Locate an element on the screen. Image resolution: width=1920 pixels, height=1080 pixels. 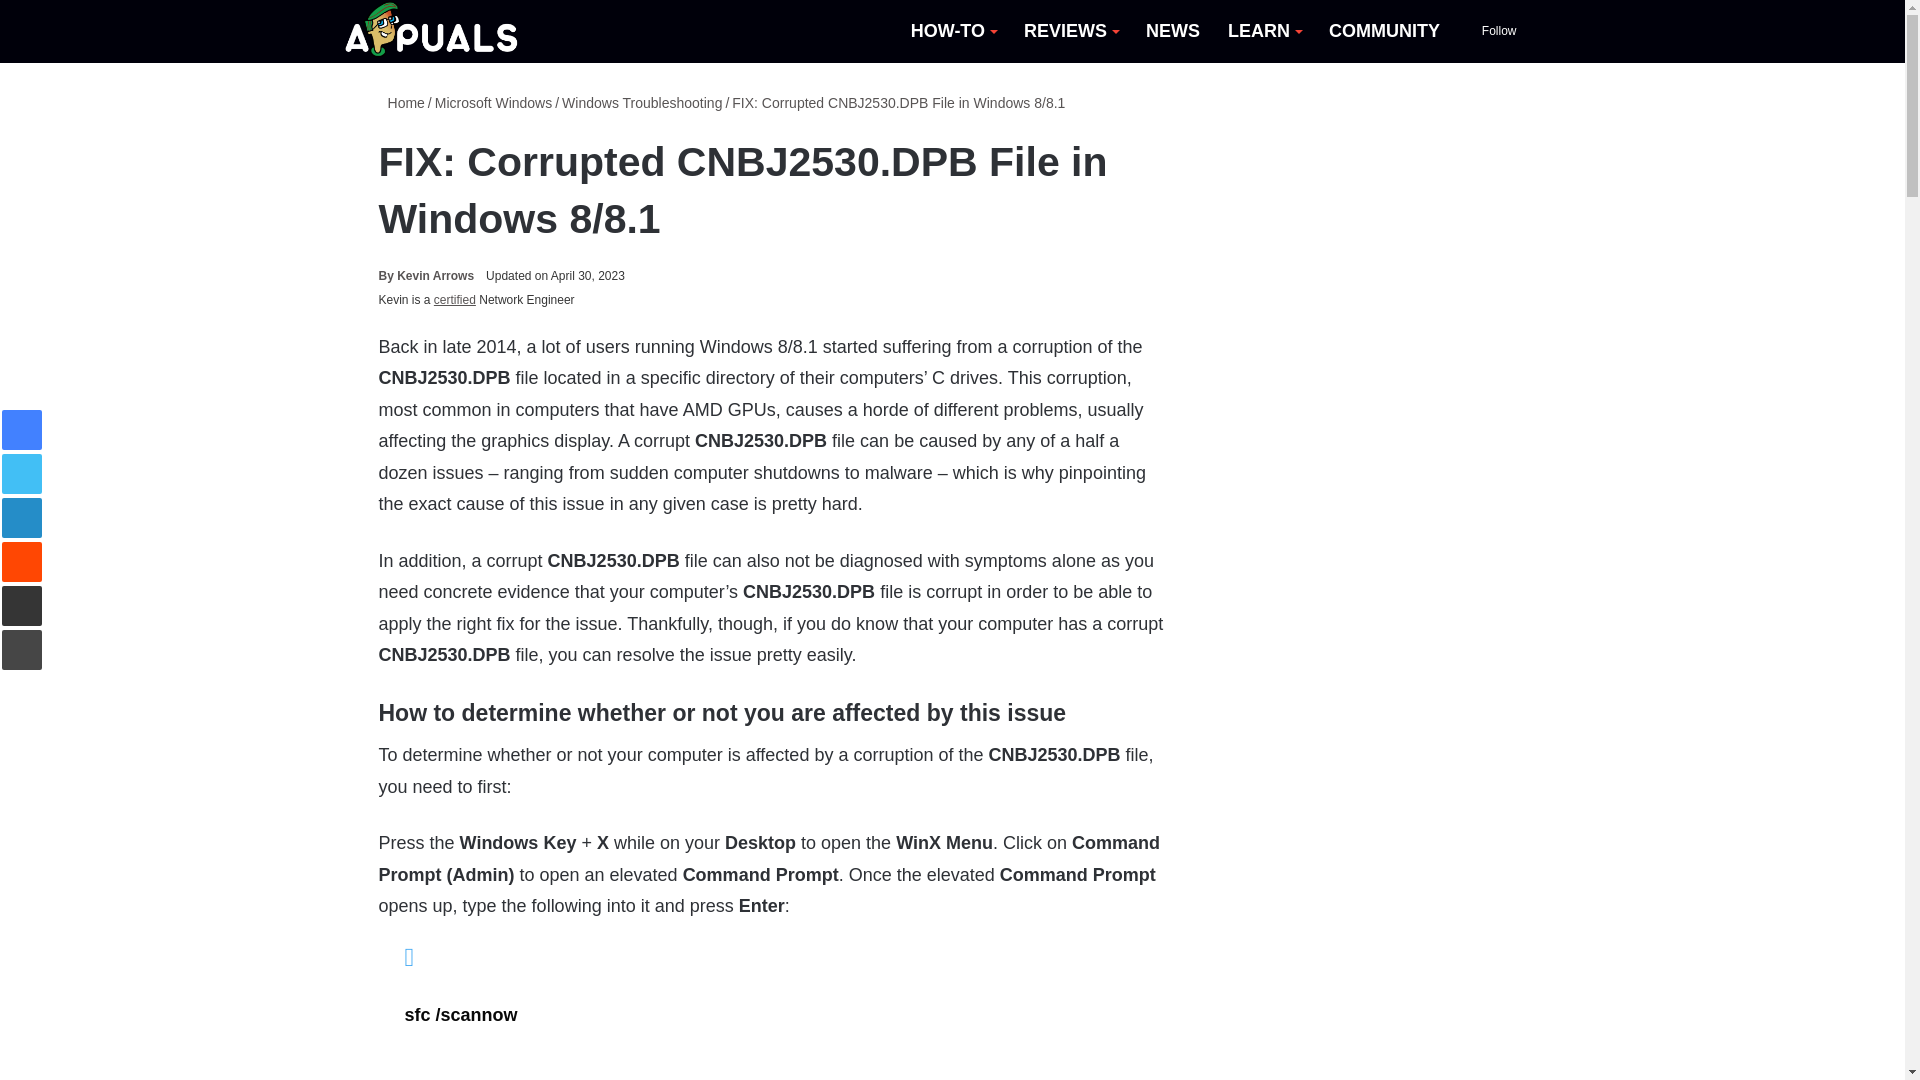
Appuals is located at coordinates (432, 31).